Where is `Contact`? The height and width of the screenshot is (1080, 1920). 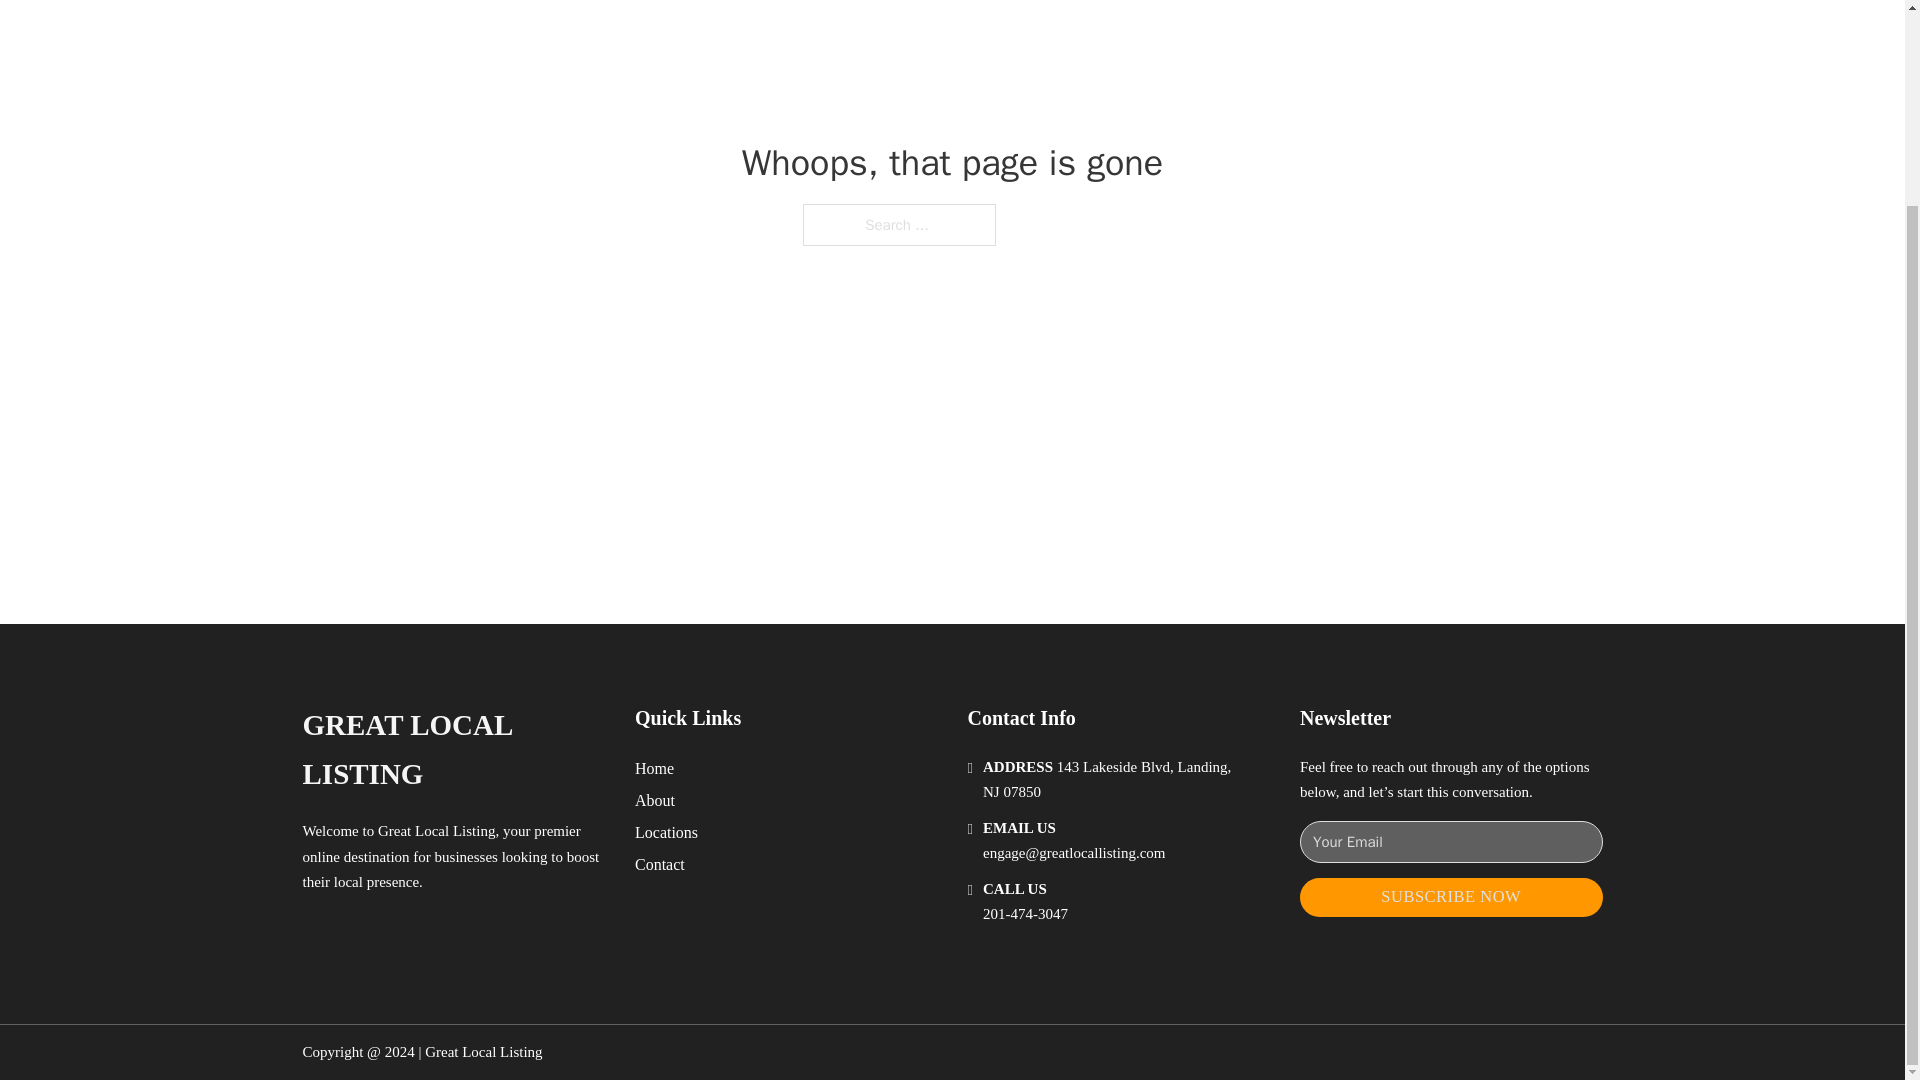
Contact is located at coordinates (660, 864).